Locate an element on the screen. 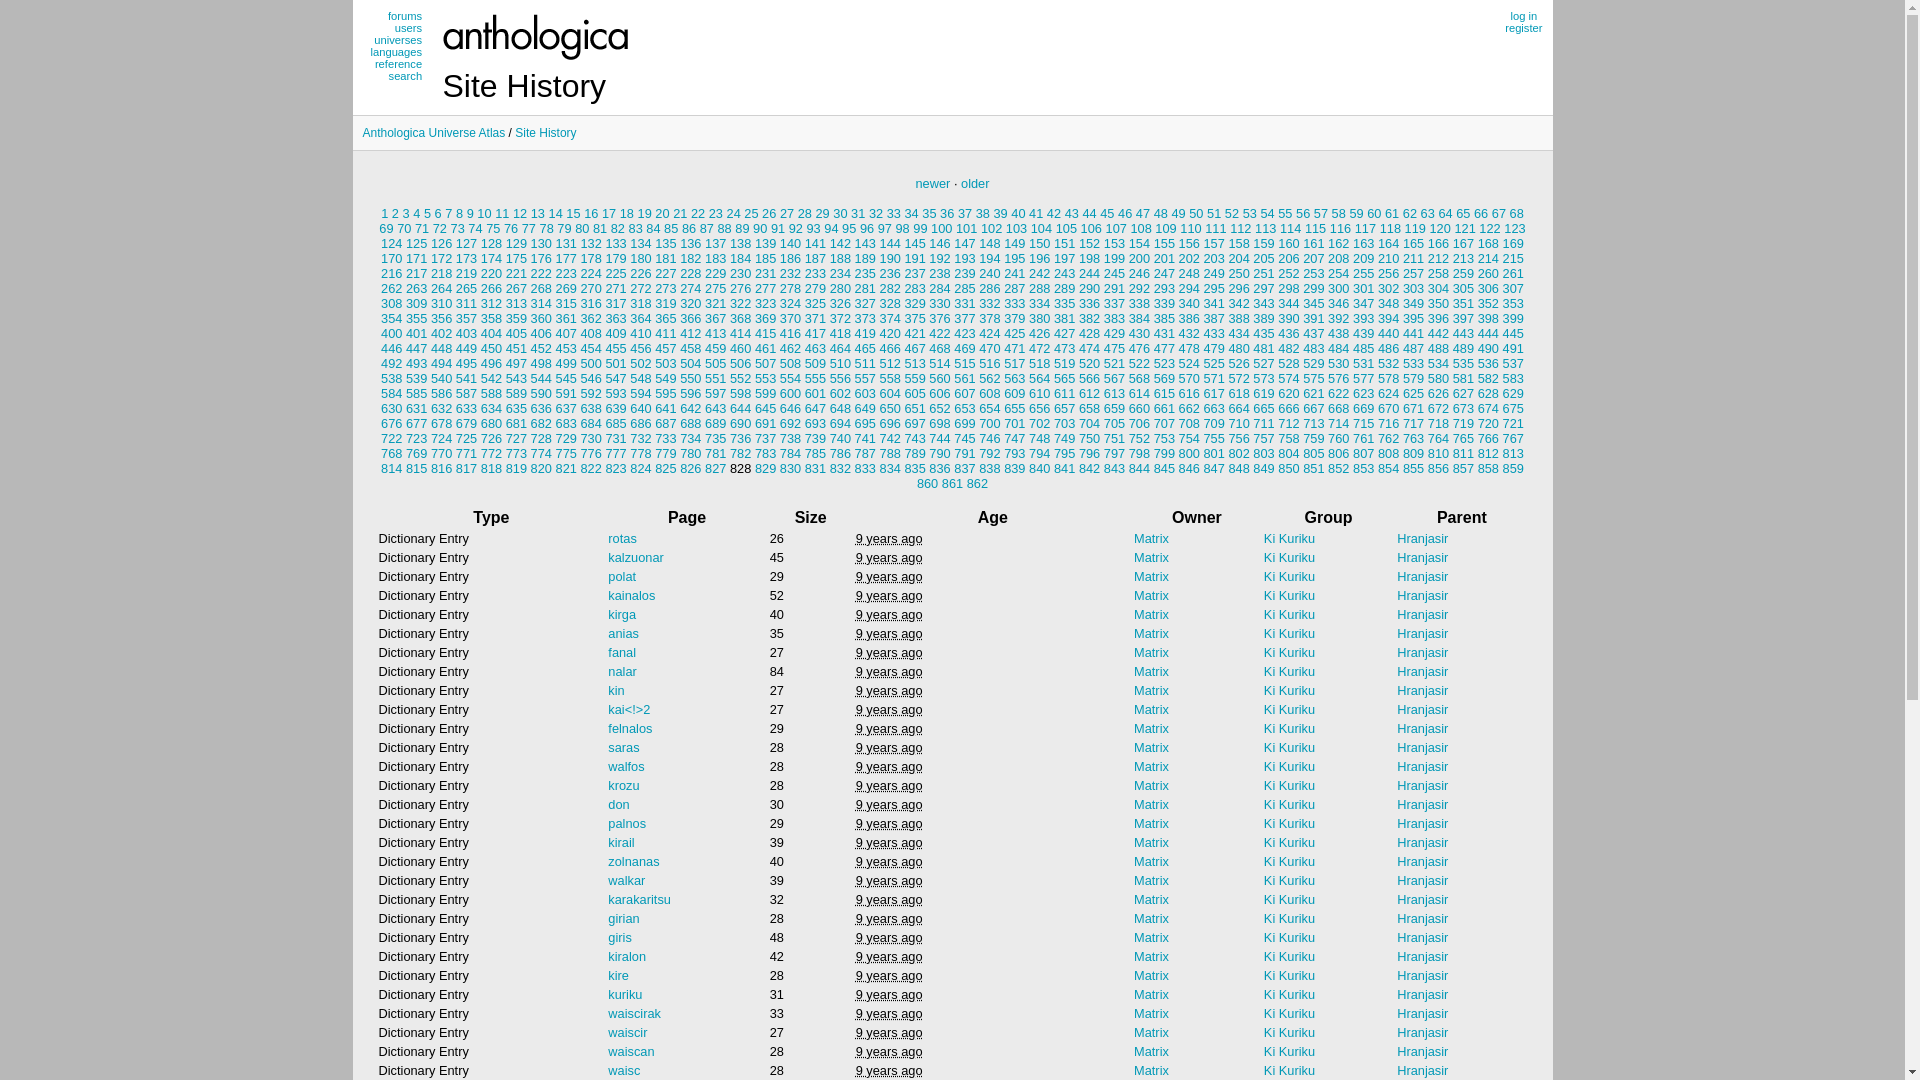 This screenshot has height=1080, width=1920. 534 is located at coordinates (1438, 364).